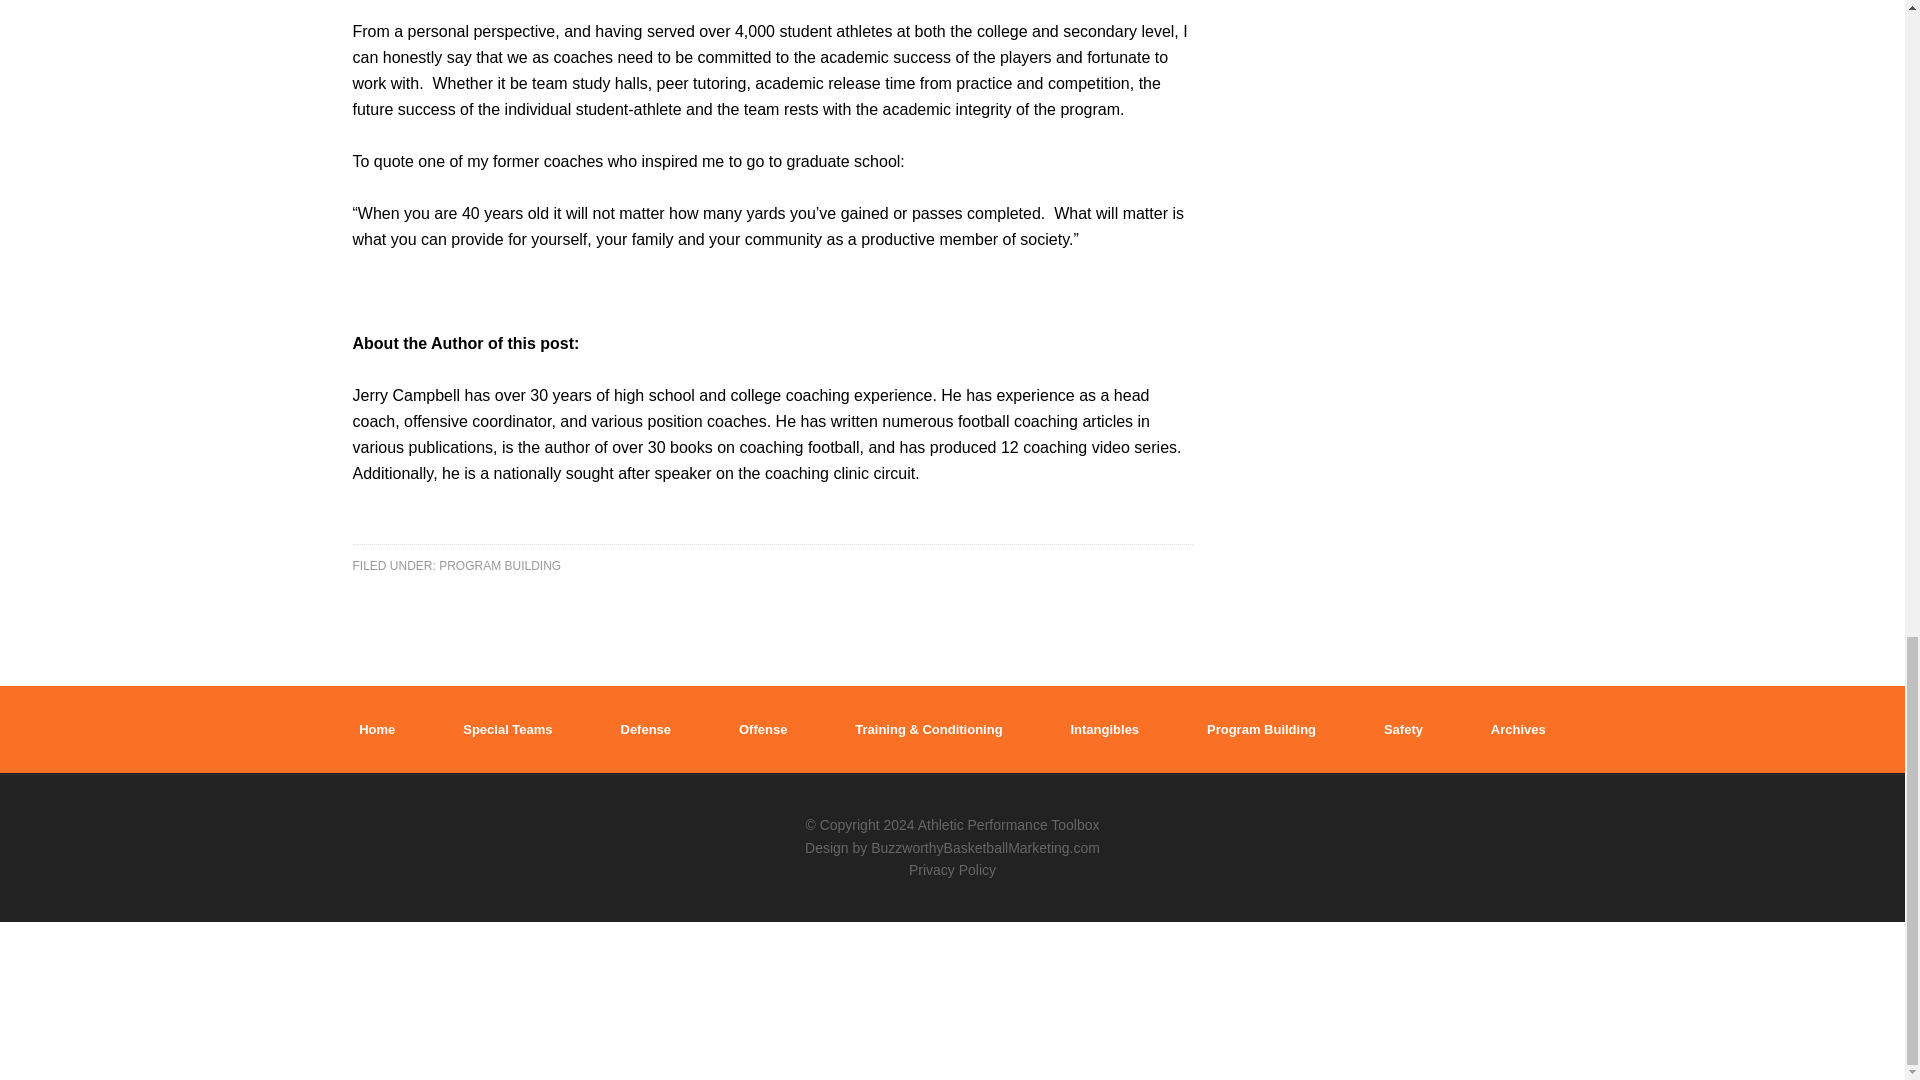  What do you see at coordinates (1403, 729) in the screenshot?
I see `Safety` at bounding box center [1403, 729].